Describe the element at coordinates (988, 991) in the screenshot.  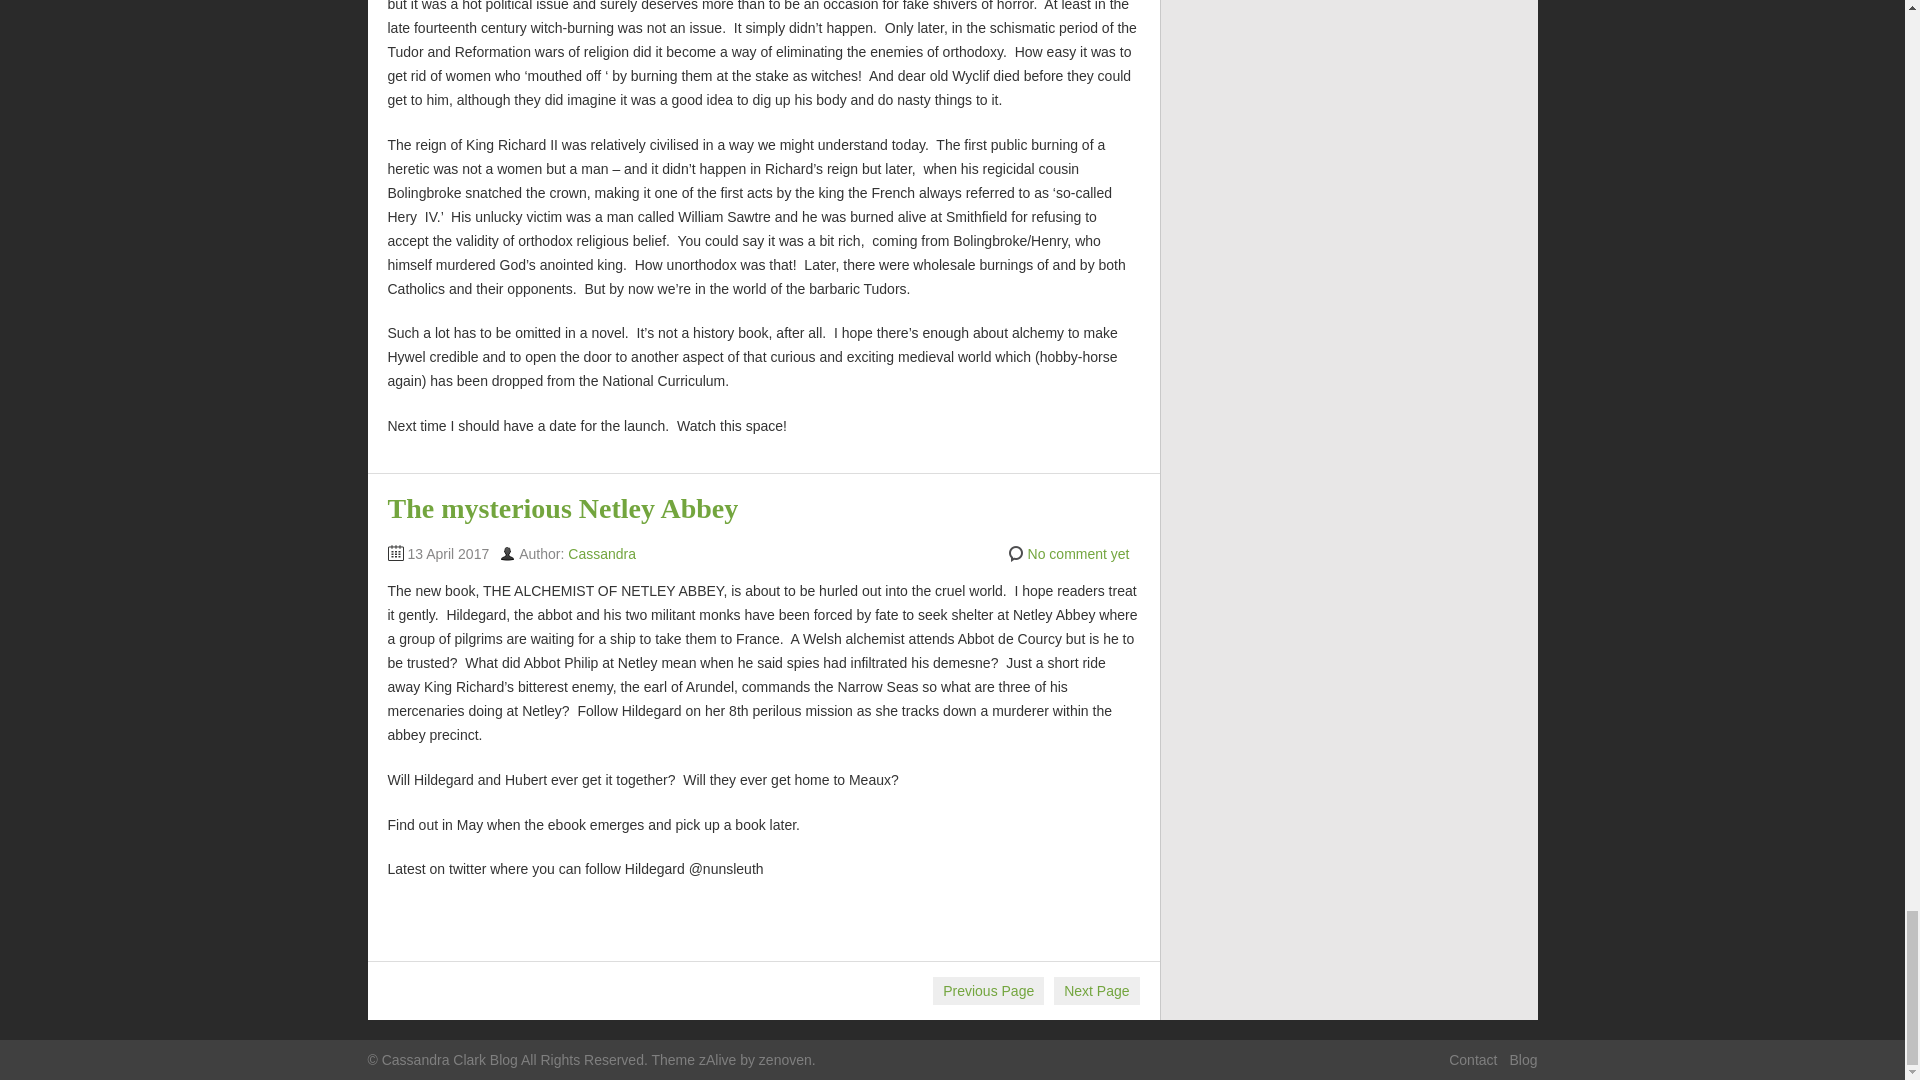
I see `Previous Page` at that location.